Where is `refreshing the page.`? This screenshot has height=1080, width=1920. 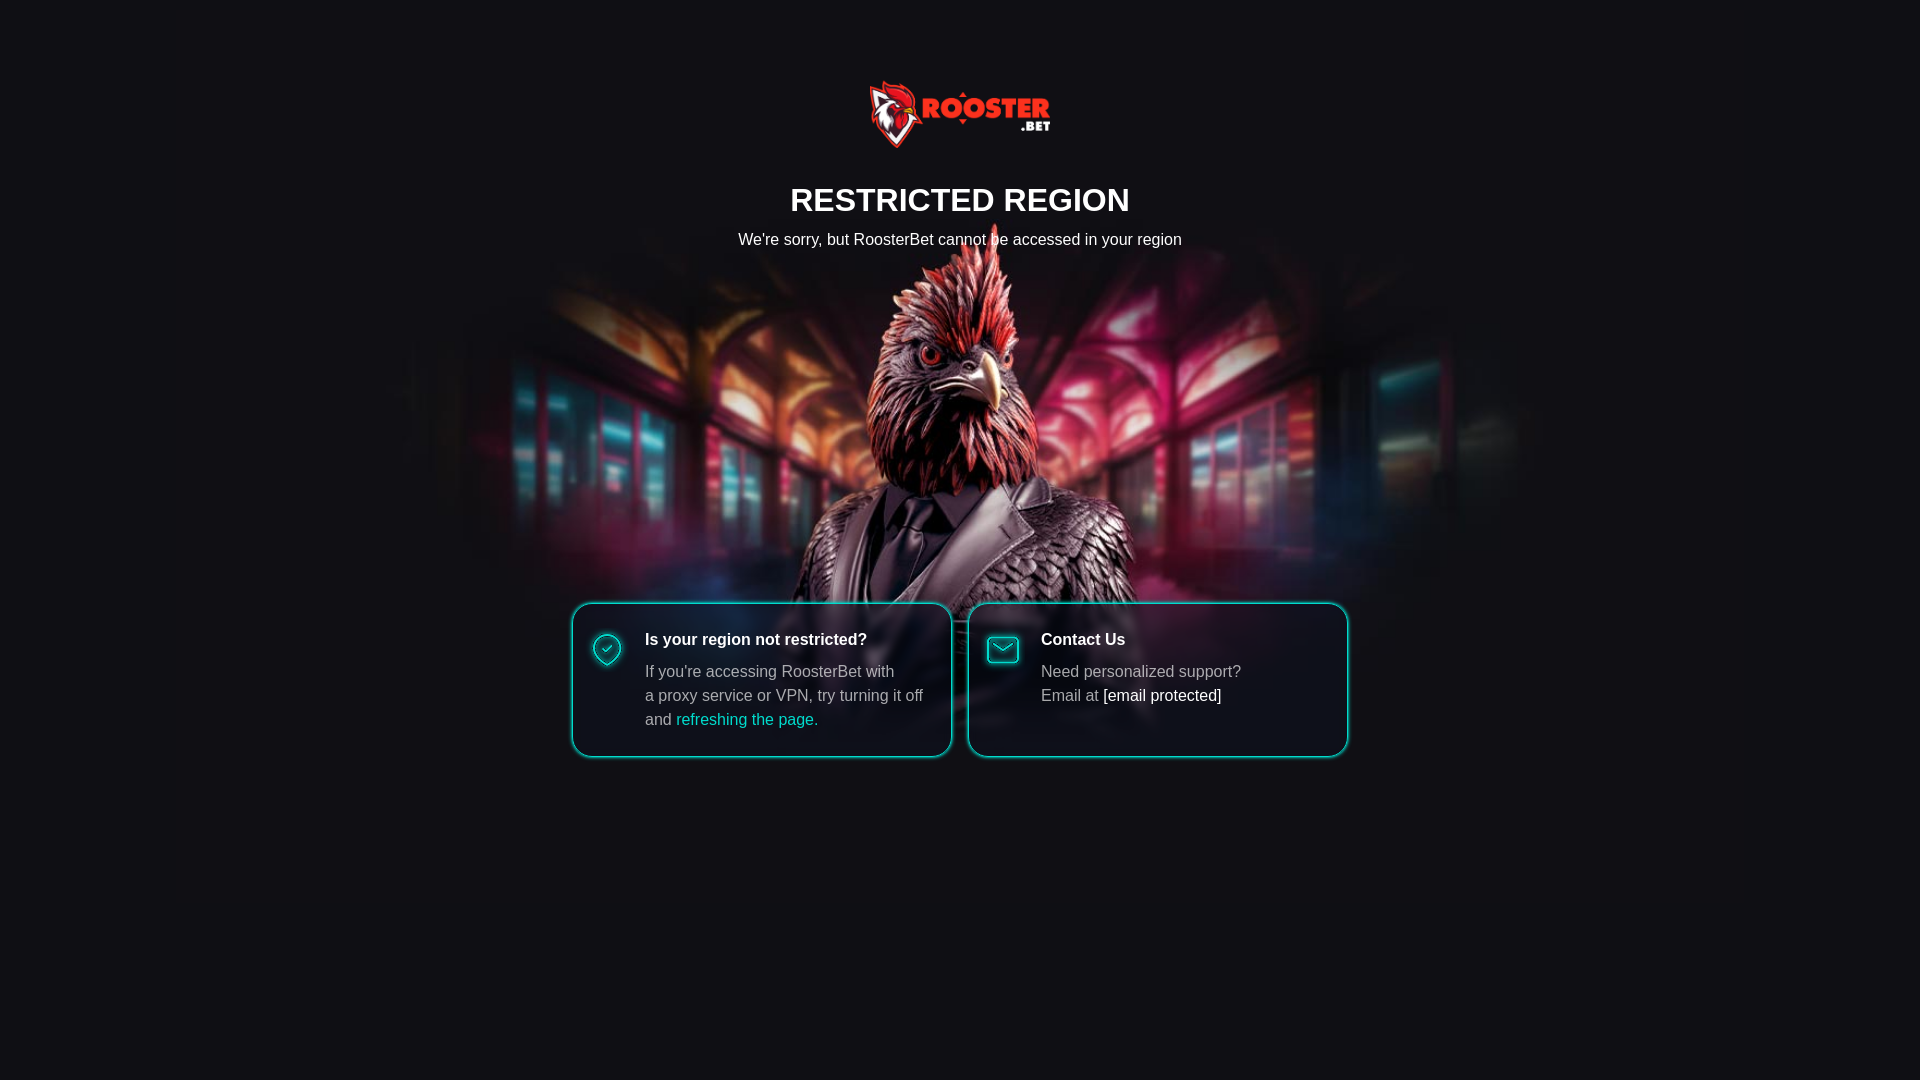
refreshing the page. is located at coordinates (746, 718).